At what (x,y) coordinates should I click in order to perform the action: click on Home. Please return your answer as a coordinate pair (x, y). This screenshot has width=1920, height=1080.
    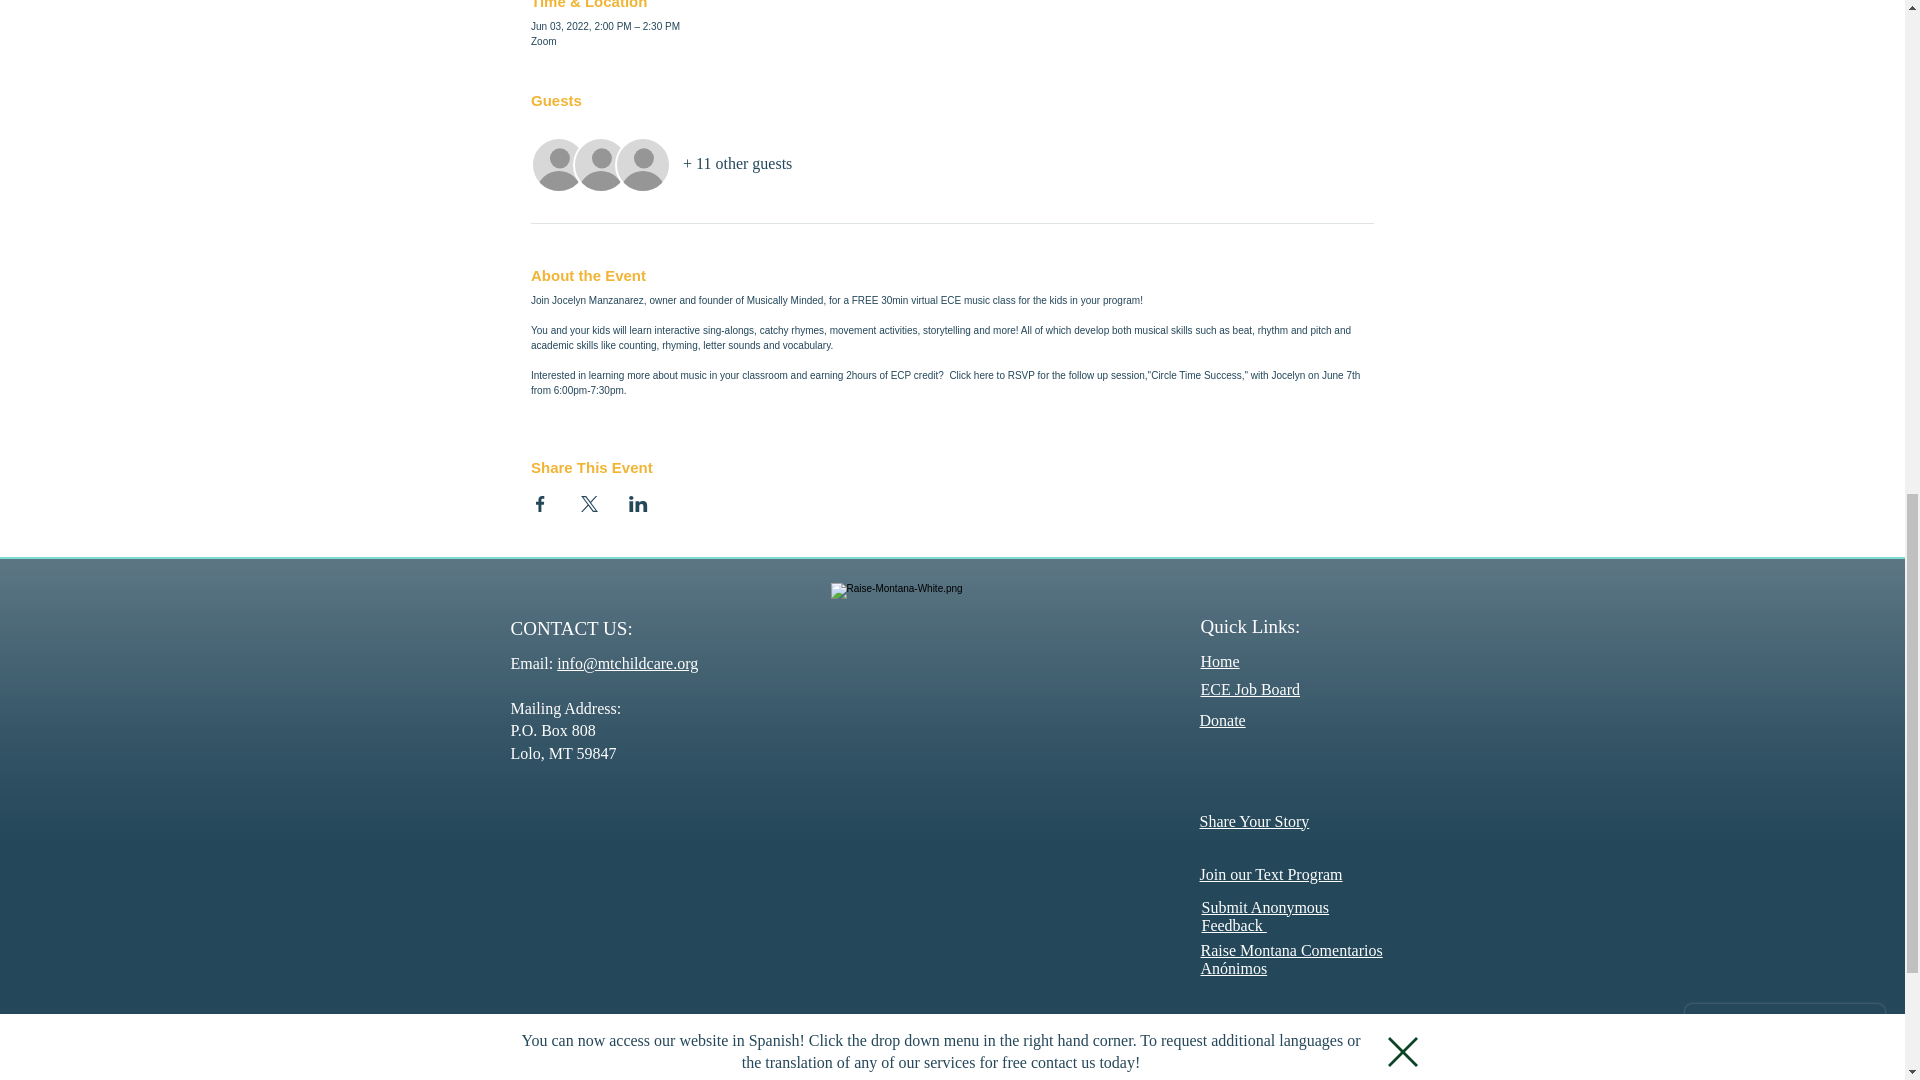
    Looking at the image, I should click on (1219, 661).